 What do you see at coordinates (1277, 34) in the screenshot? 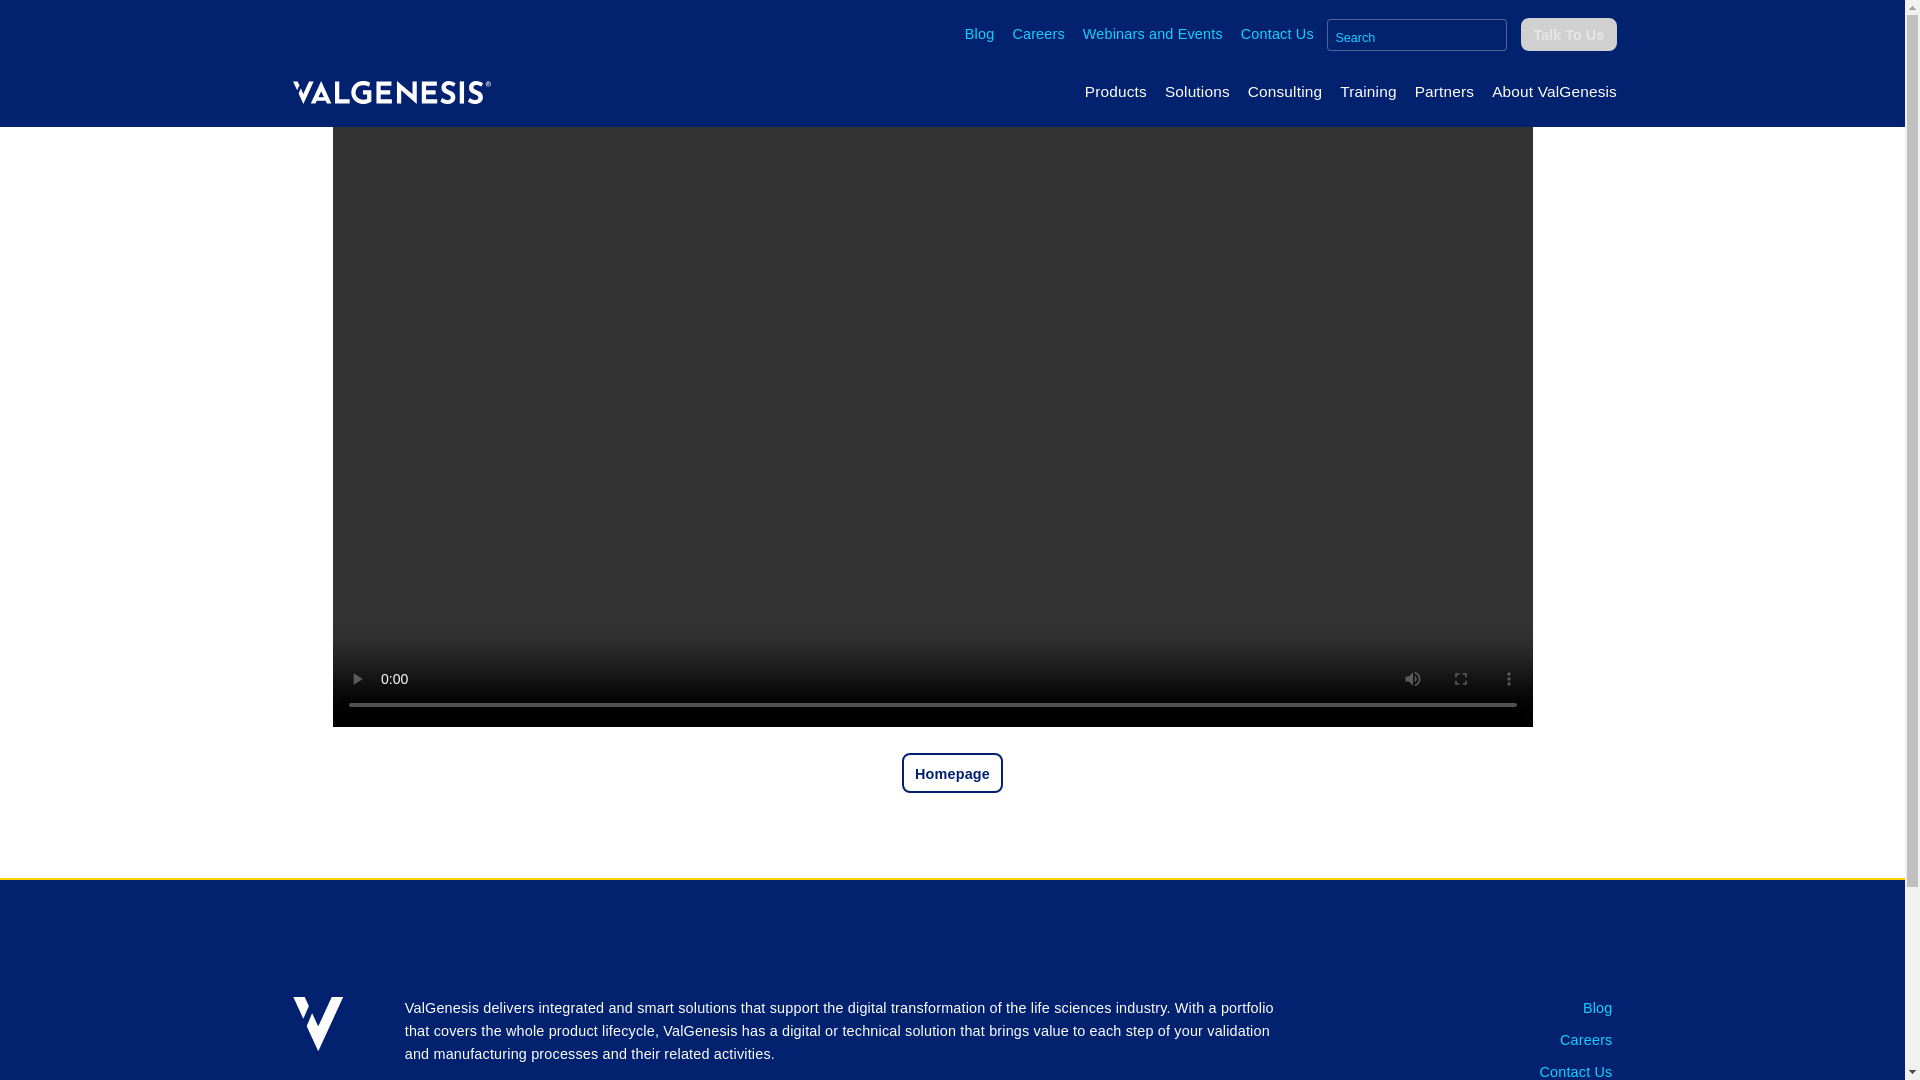
I see `Contact Us` at bounding box center [1277, 34].